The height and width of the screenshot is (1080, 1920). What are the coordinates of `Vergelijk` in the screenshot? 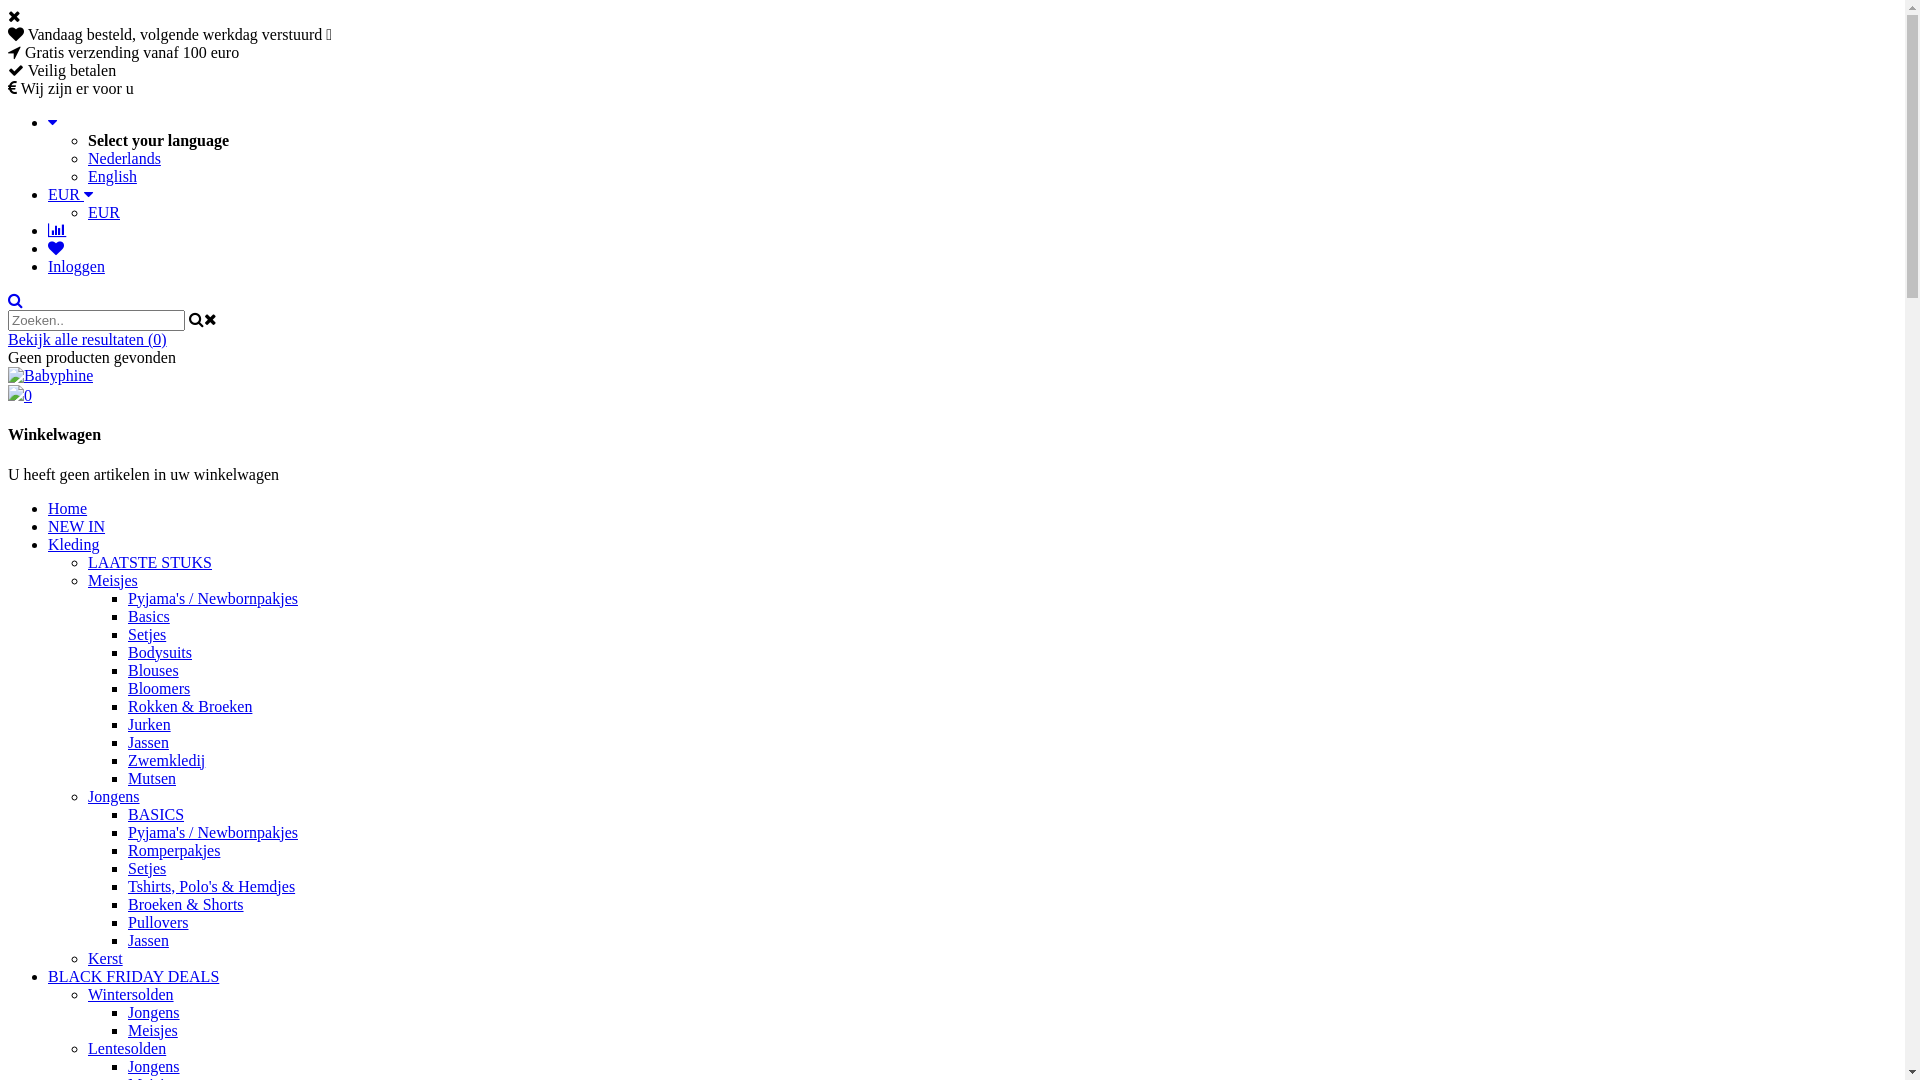 It's located at (57, 230).